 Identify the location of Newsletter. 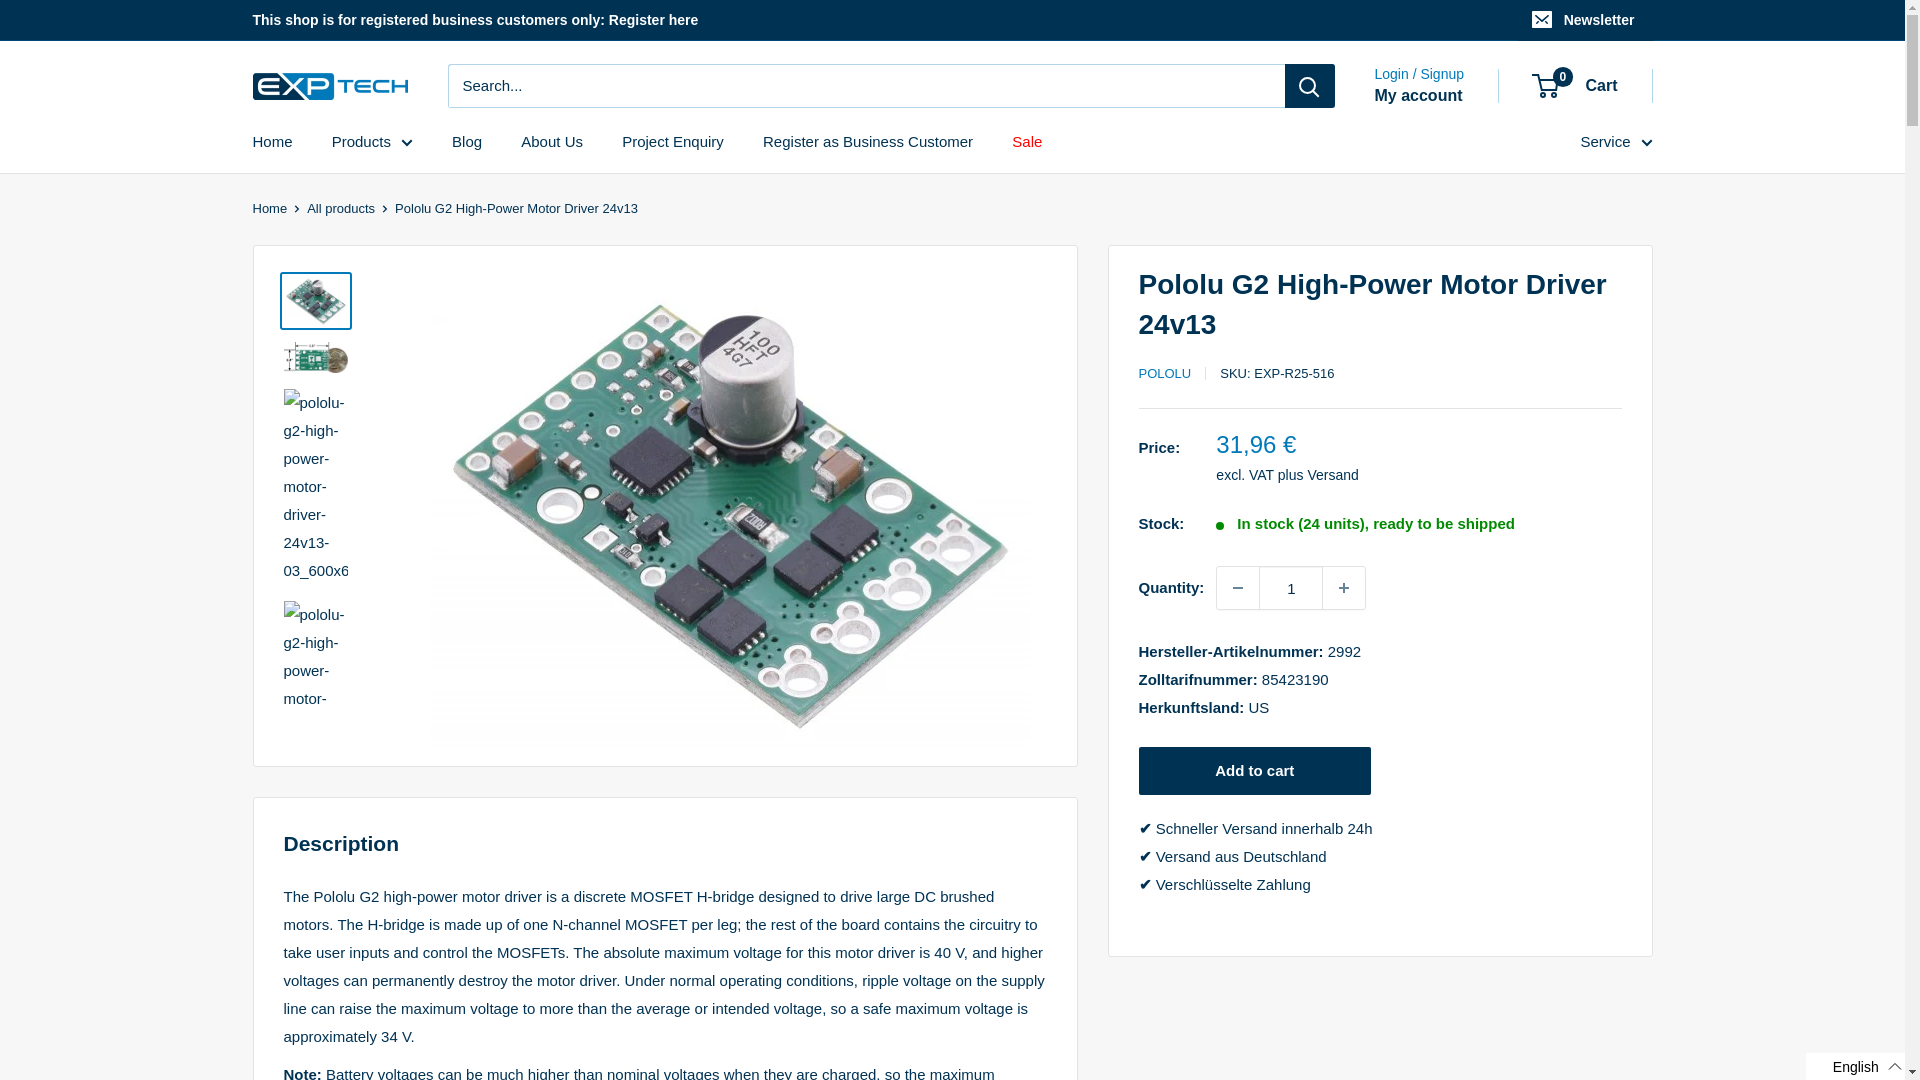
(1584, 20).